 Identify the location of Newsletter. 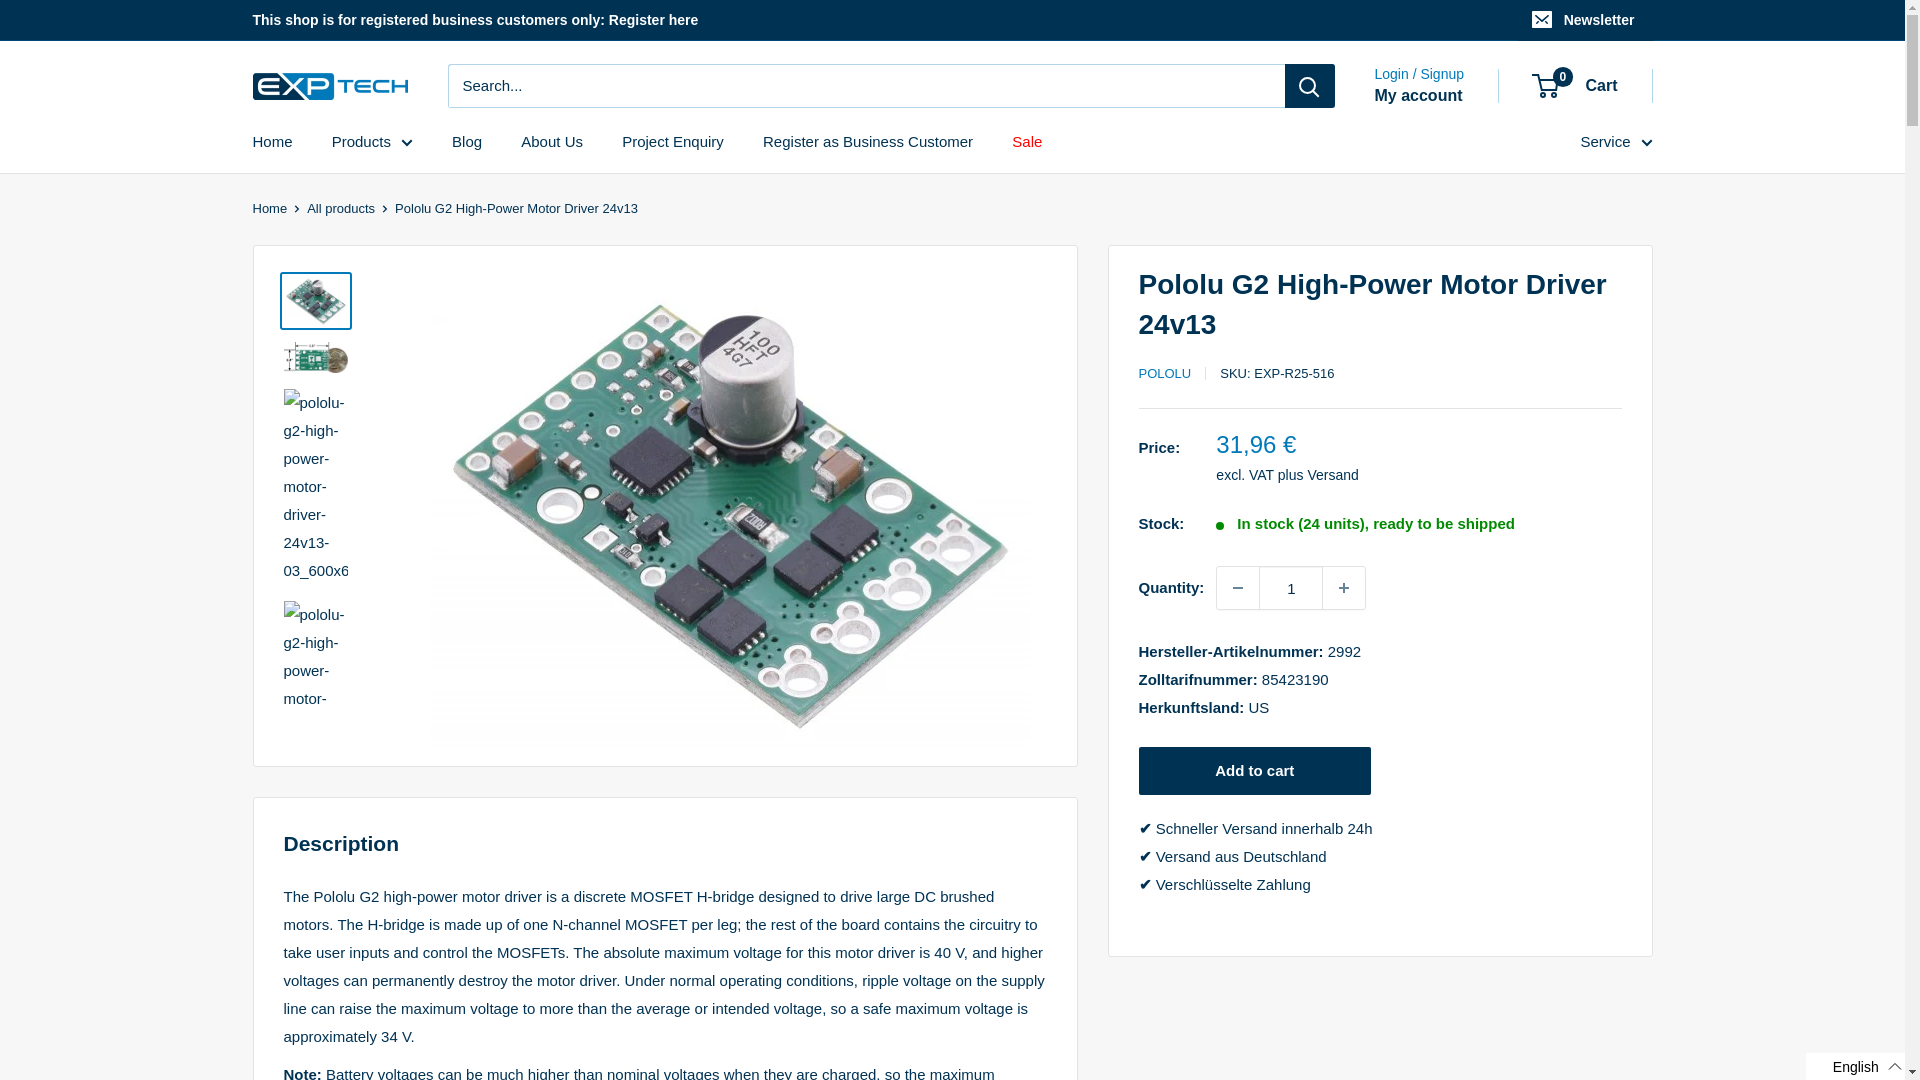
(1584, 20).